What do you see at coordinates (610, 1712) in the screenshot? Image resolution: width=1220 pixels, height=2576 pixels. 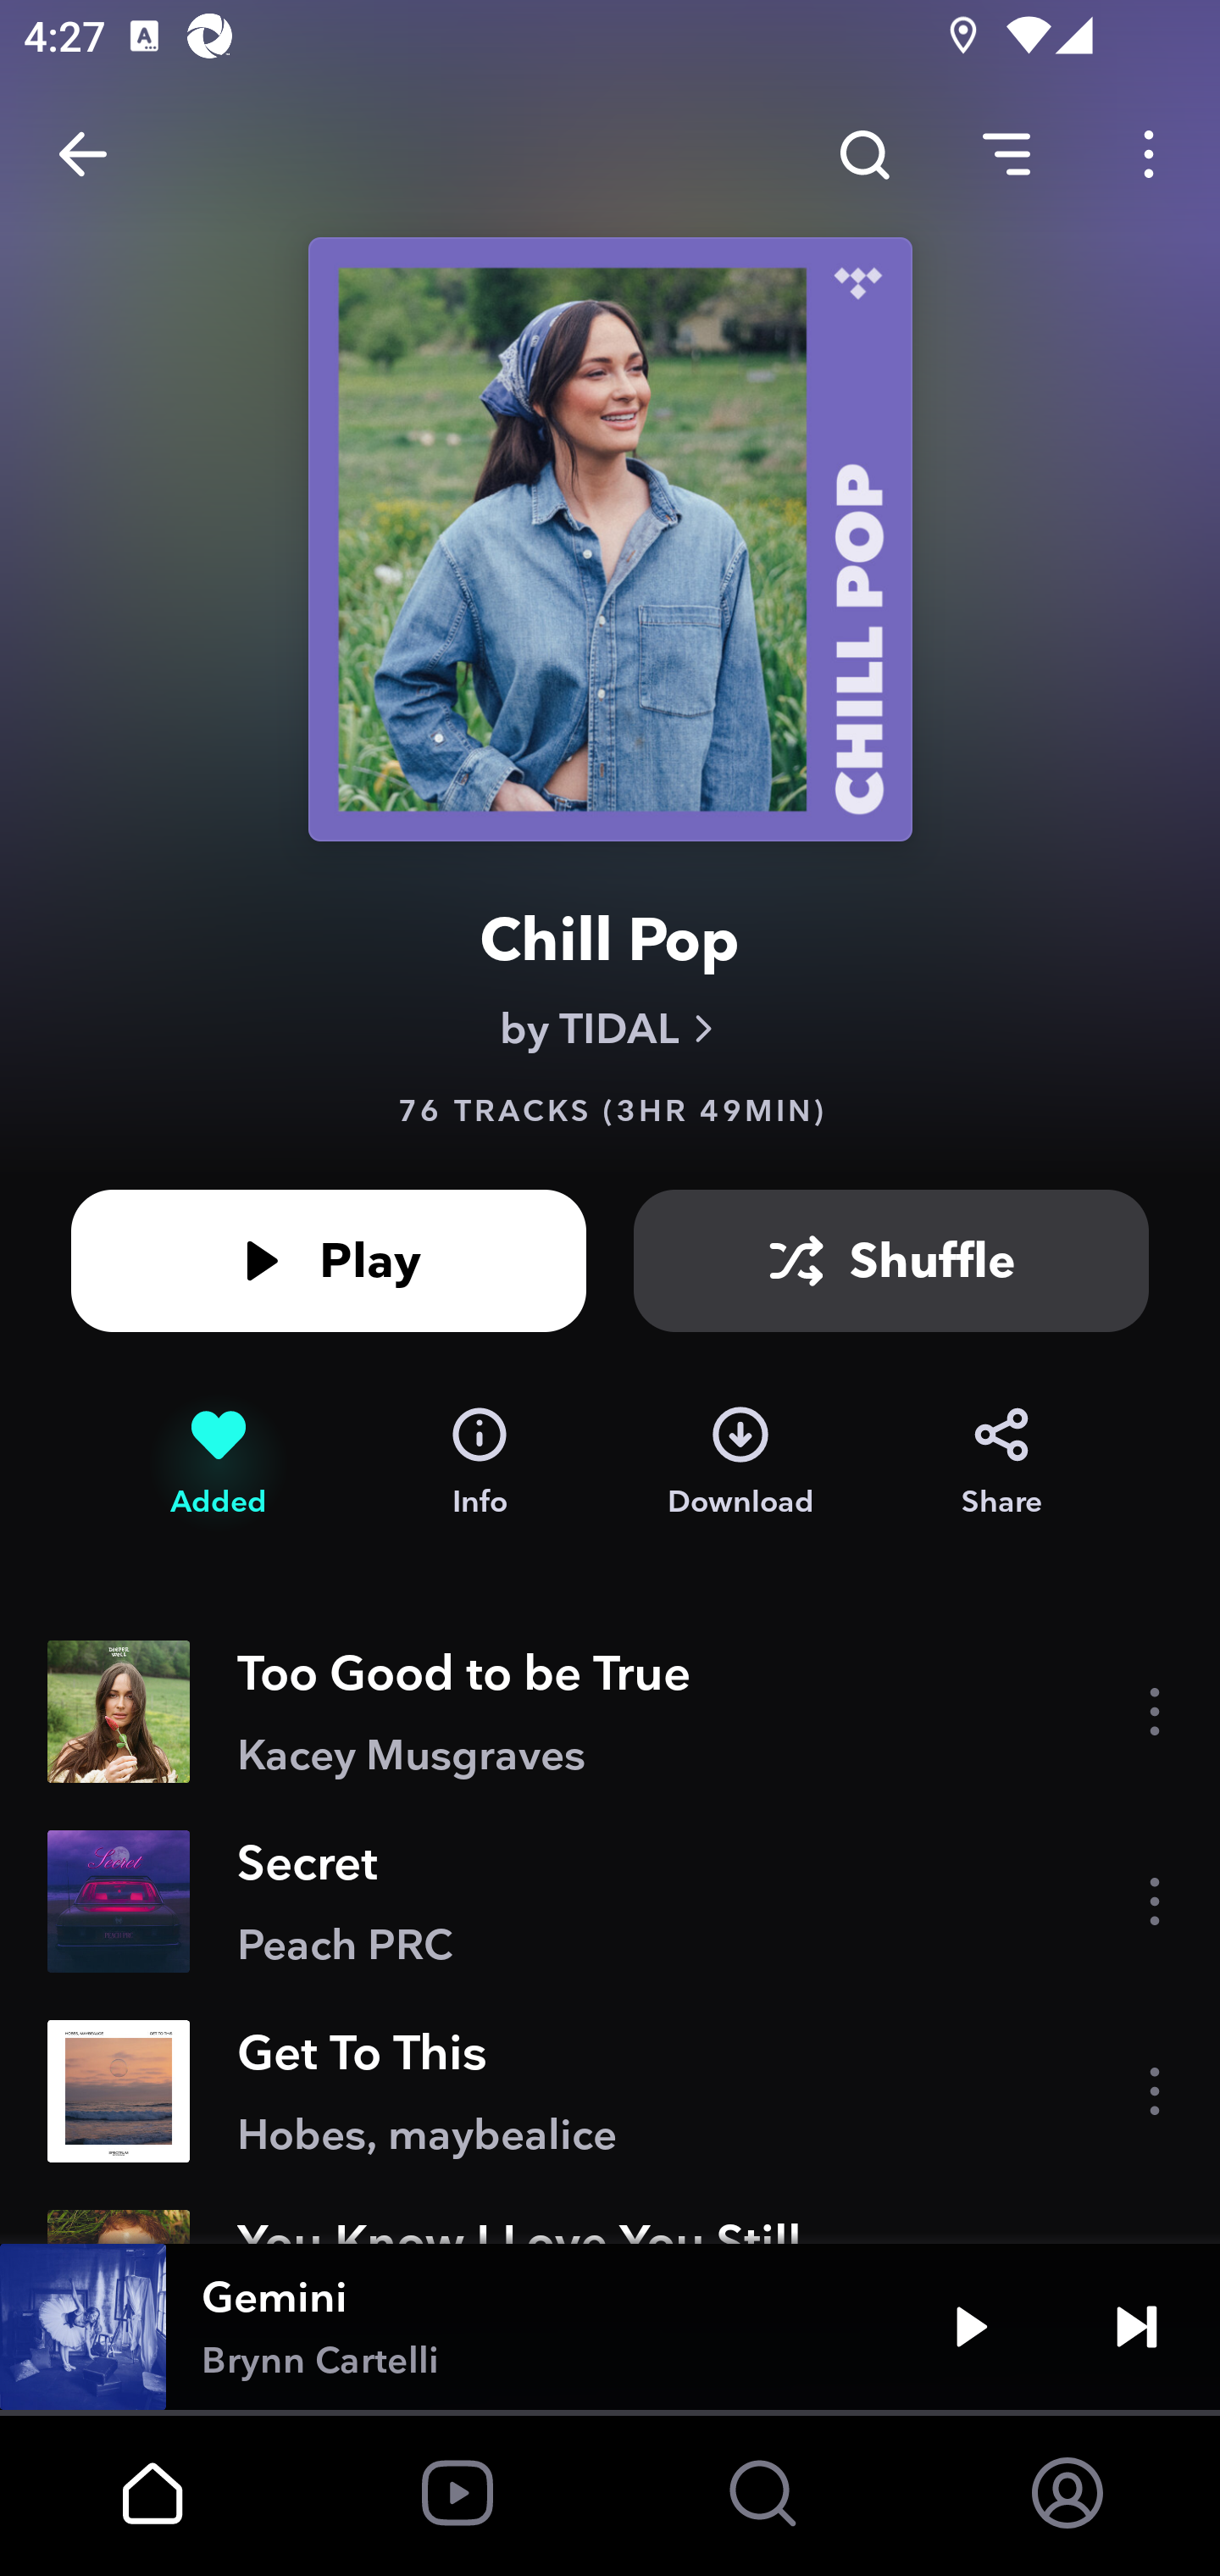 I see `Too Good to be True Kacey Musgraves` at bounding box center [610, 1712].